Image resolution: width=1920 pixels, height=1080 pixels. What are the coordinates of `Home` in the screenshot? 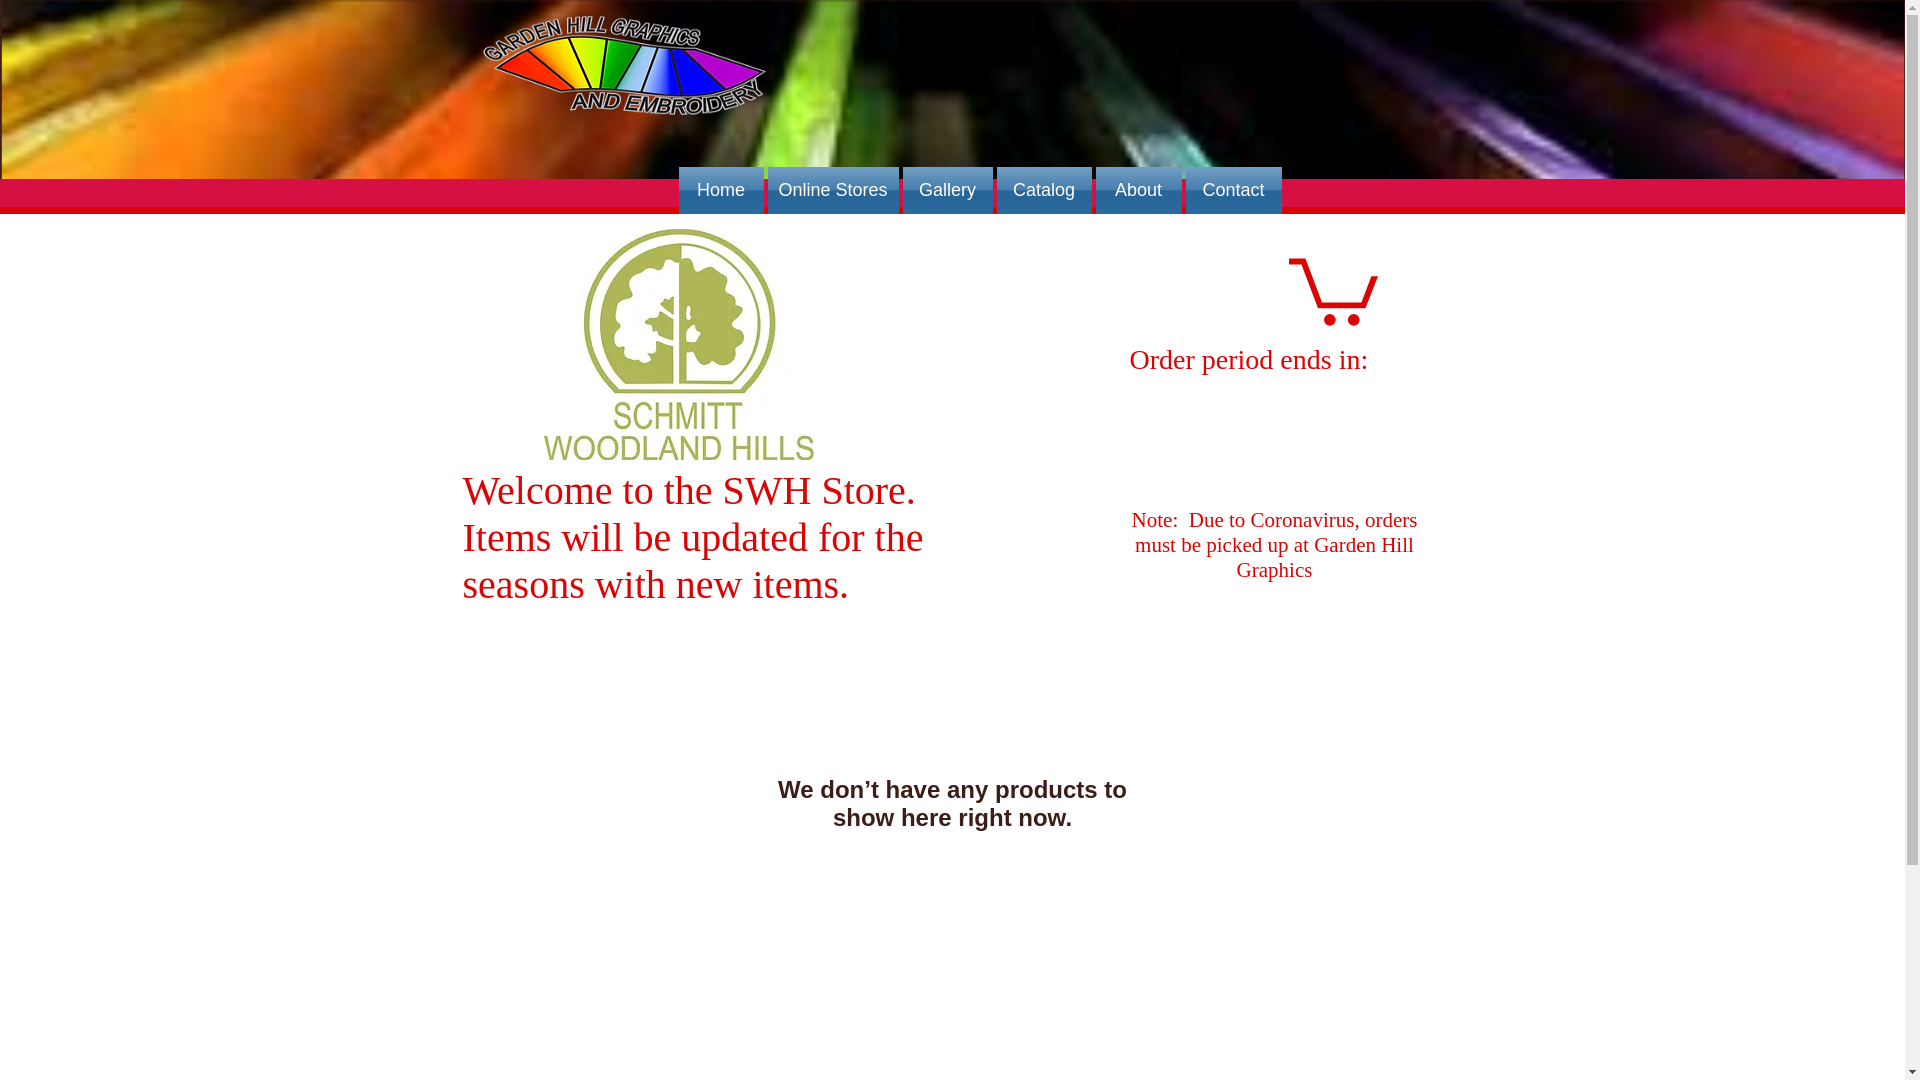 It's located at (720, 190).